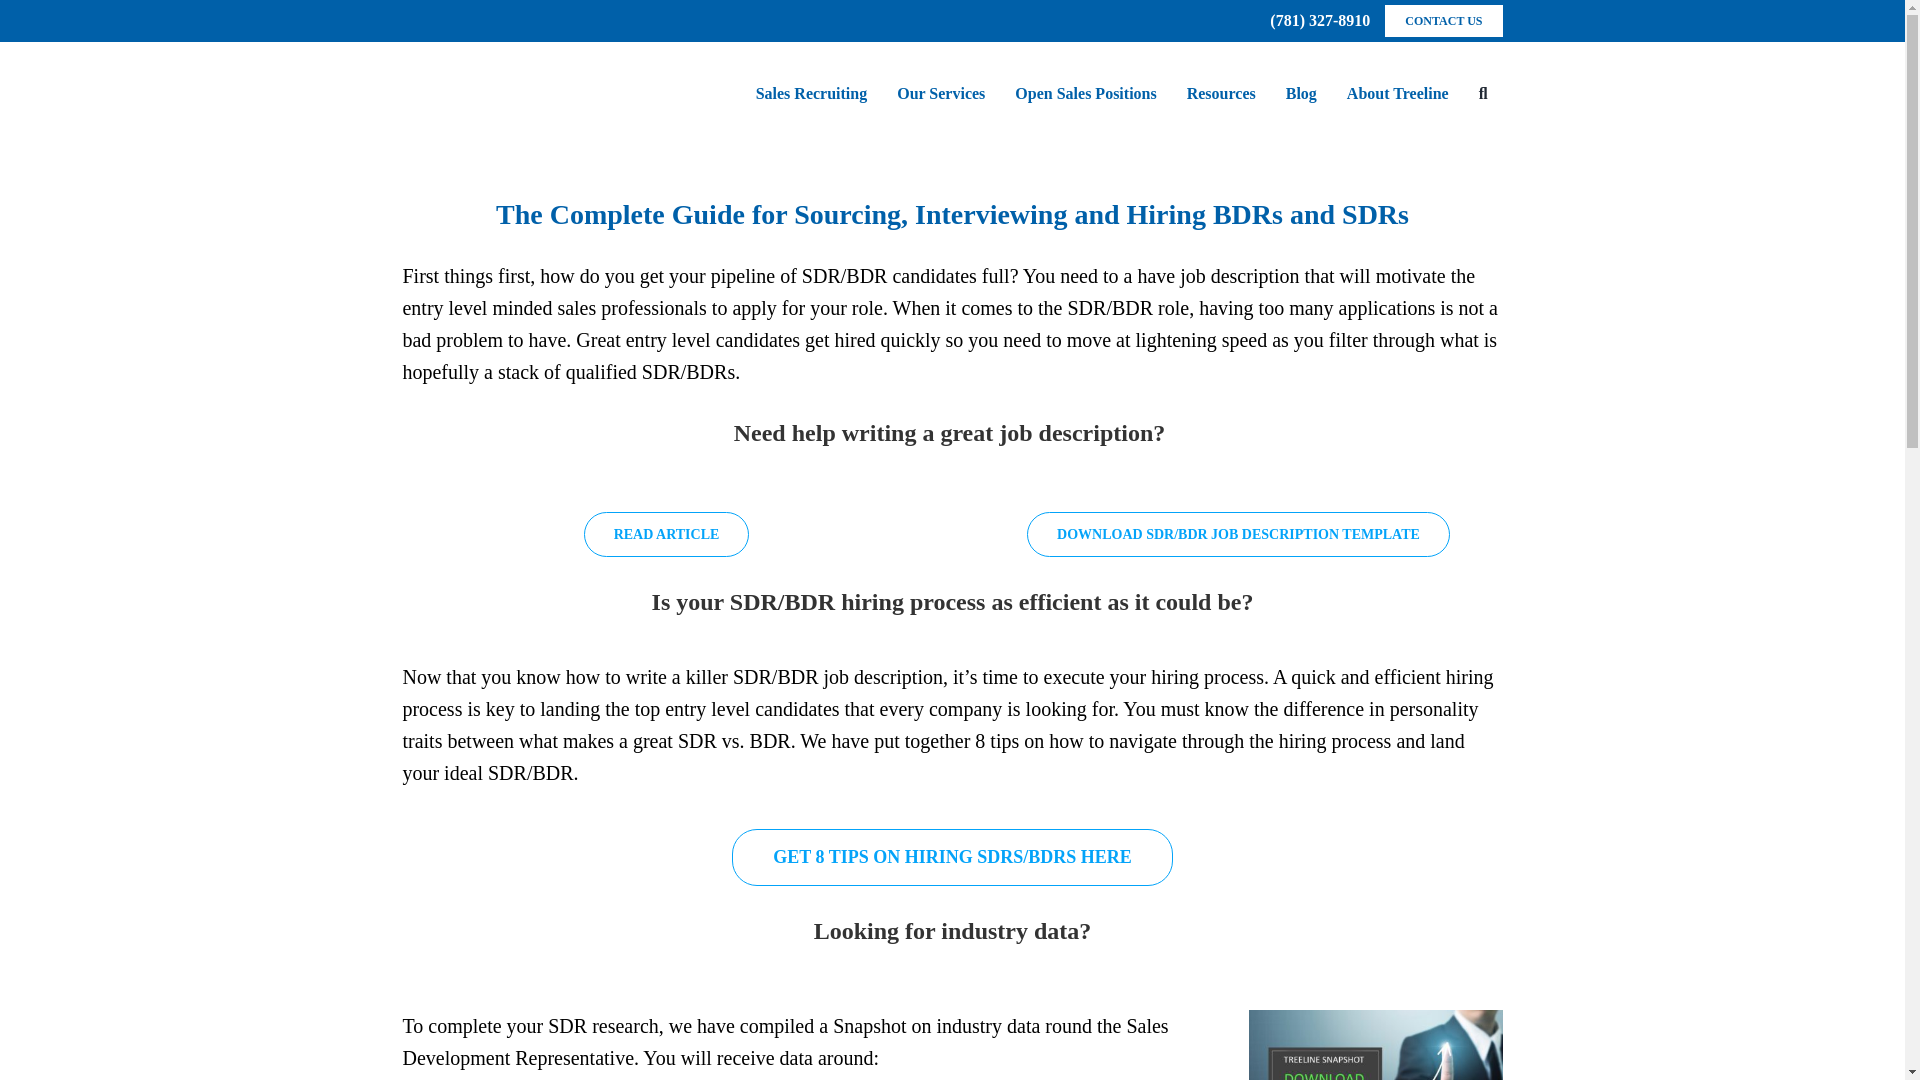 This screenshot has width=1920, height=1080. Describe the element at coordinates (812, 94) in the screenshot. I see `Best Nationwide sales recruiting services` at that location.